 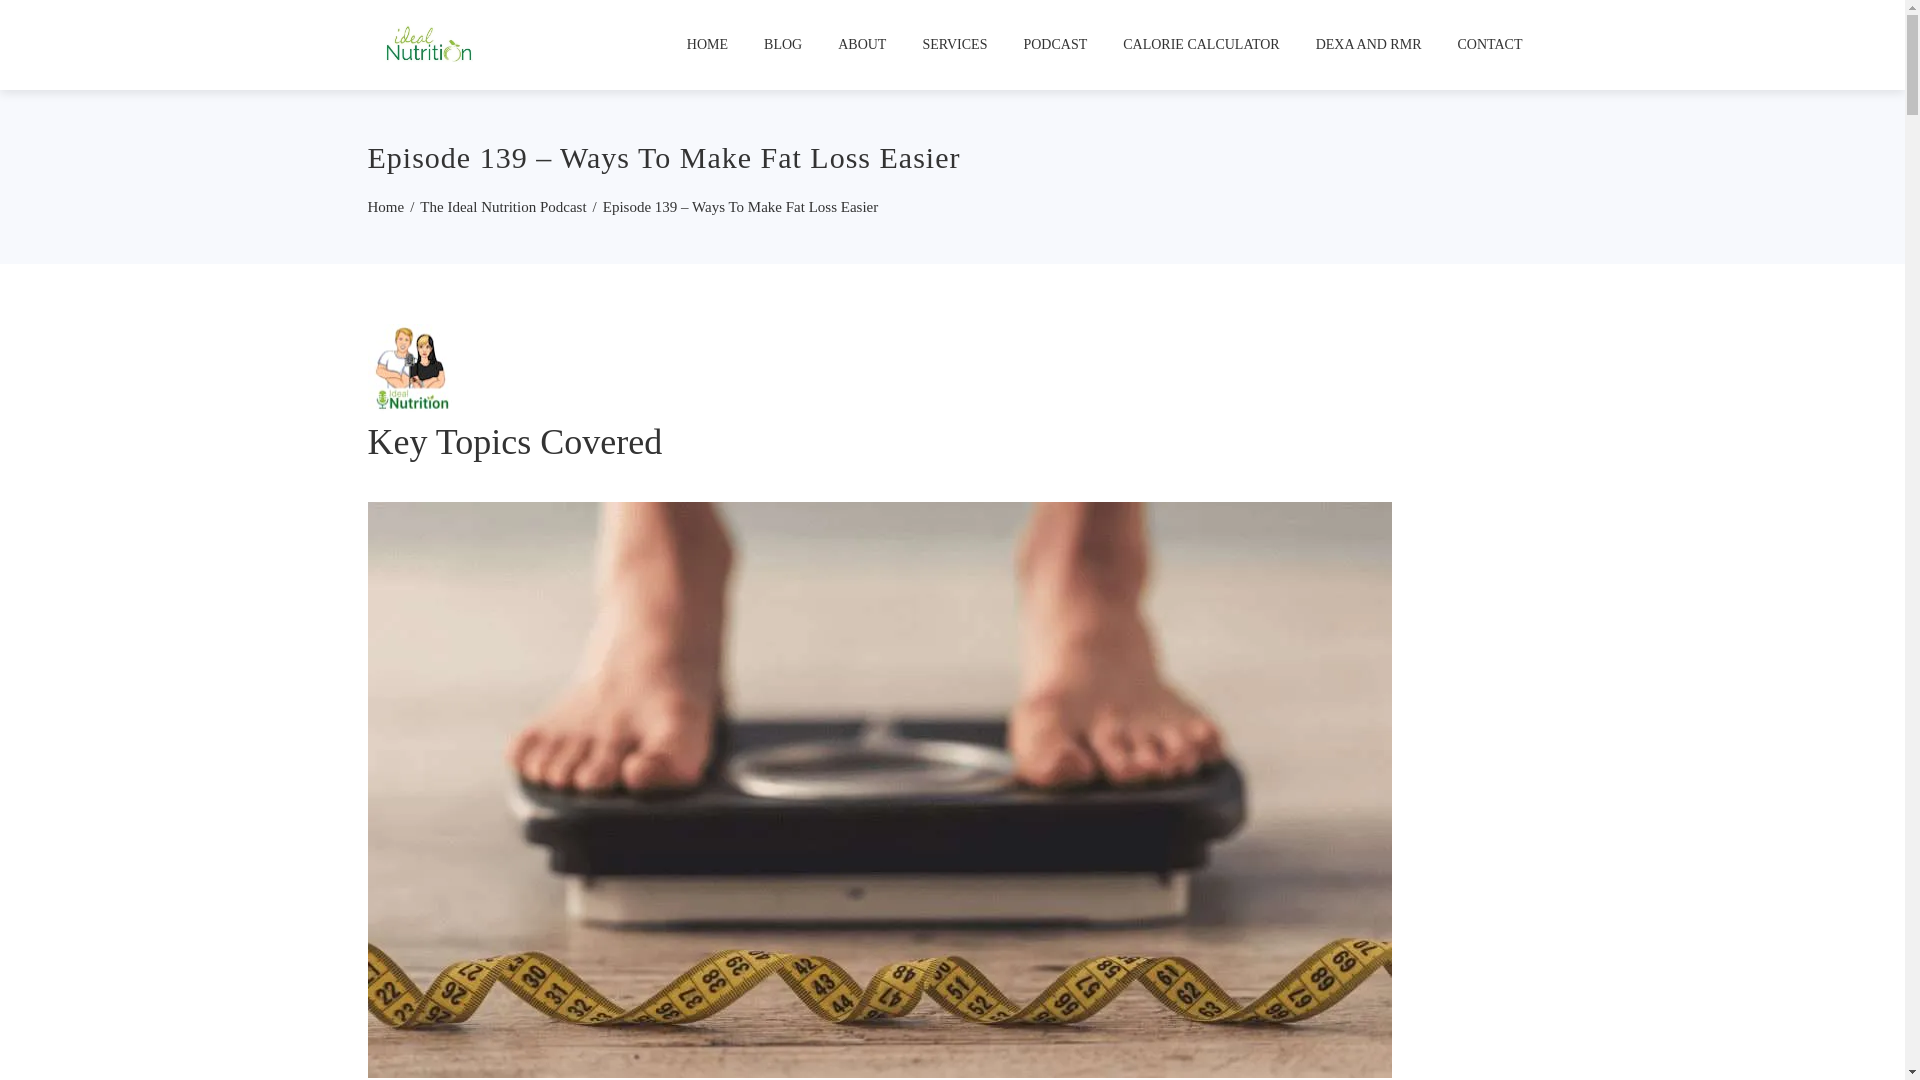 I want to click on CONTACT, so click(x=1489, y=44).